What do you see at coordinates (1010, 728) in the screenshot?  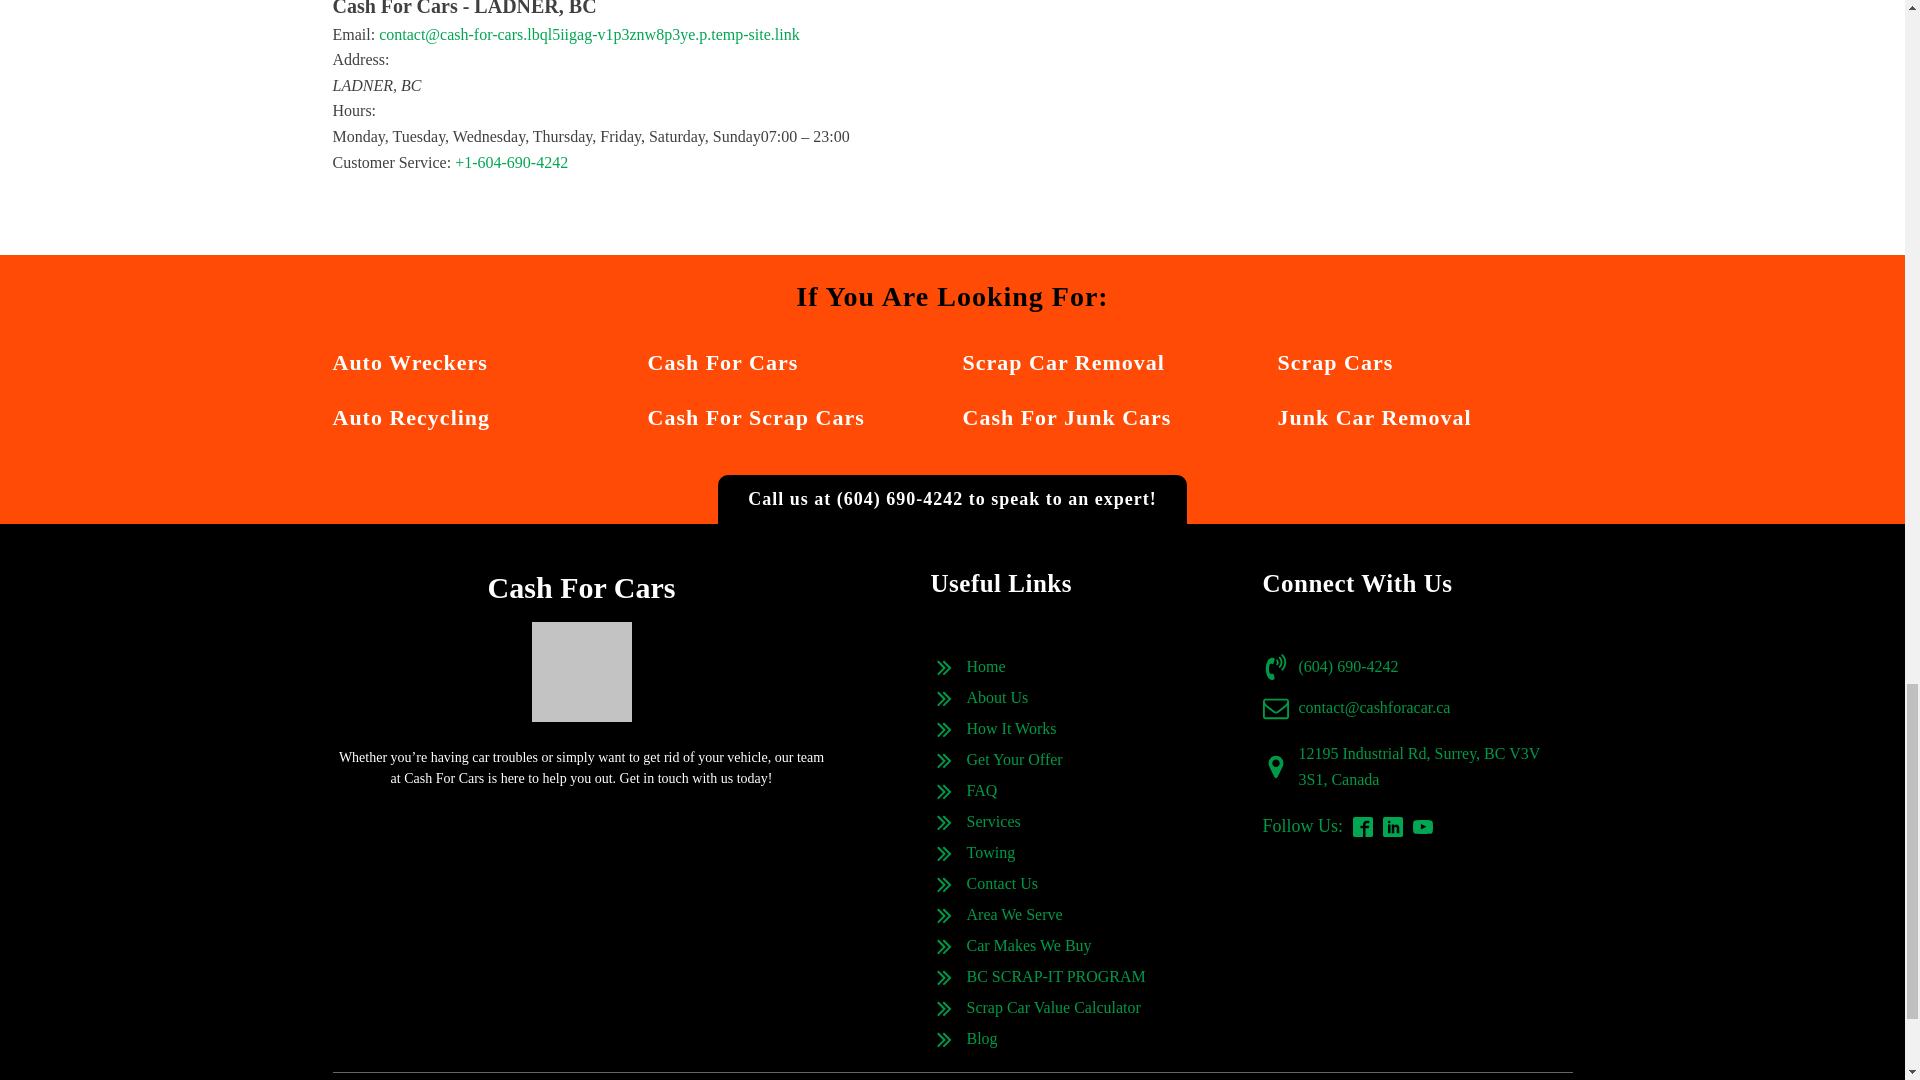 I see `How It Works` at bounding box center [1010, 728].